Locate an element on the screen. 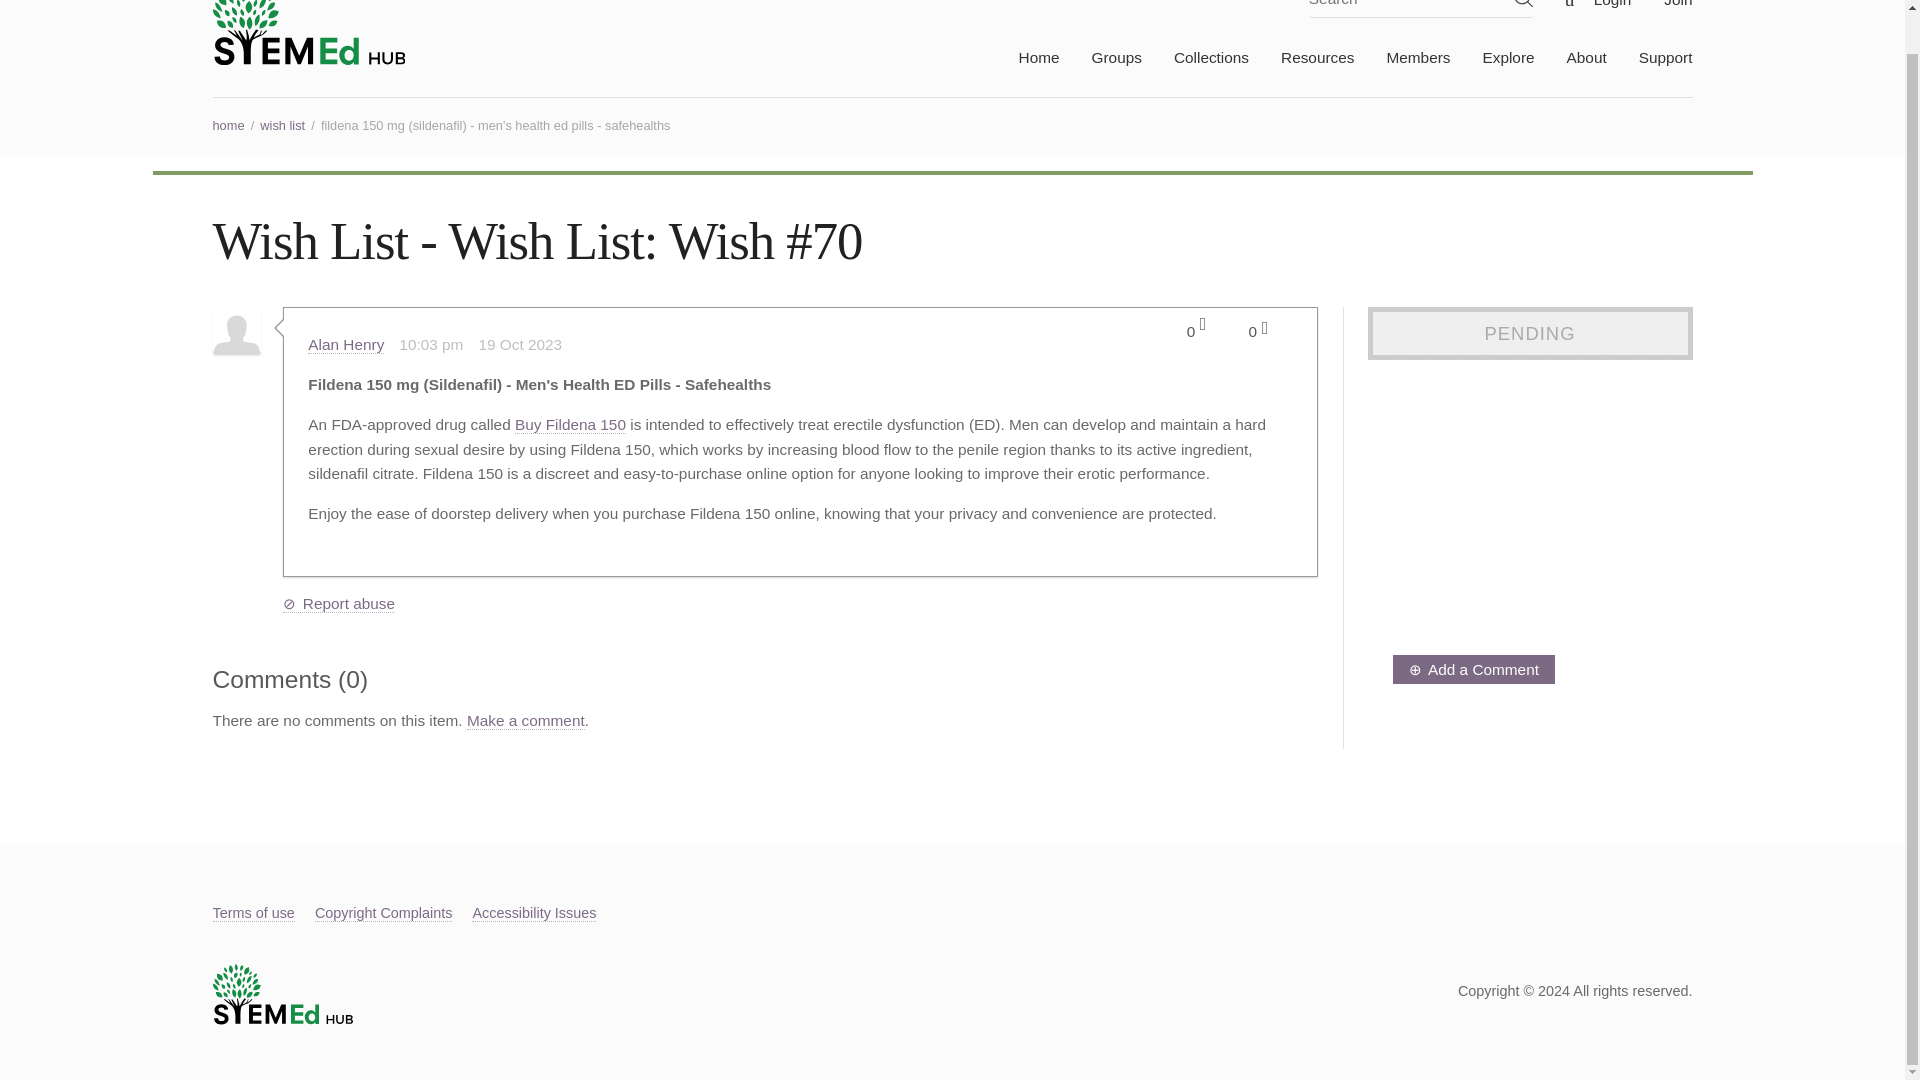 The image size is (1920, 1080). Vote up :: Please login to vote. is located at coordinates (1202, 328).